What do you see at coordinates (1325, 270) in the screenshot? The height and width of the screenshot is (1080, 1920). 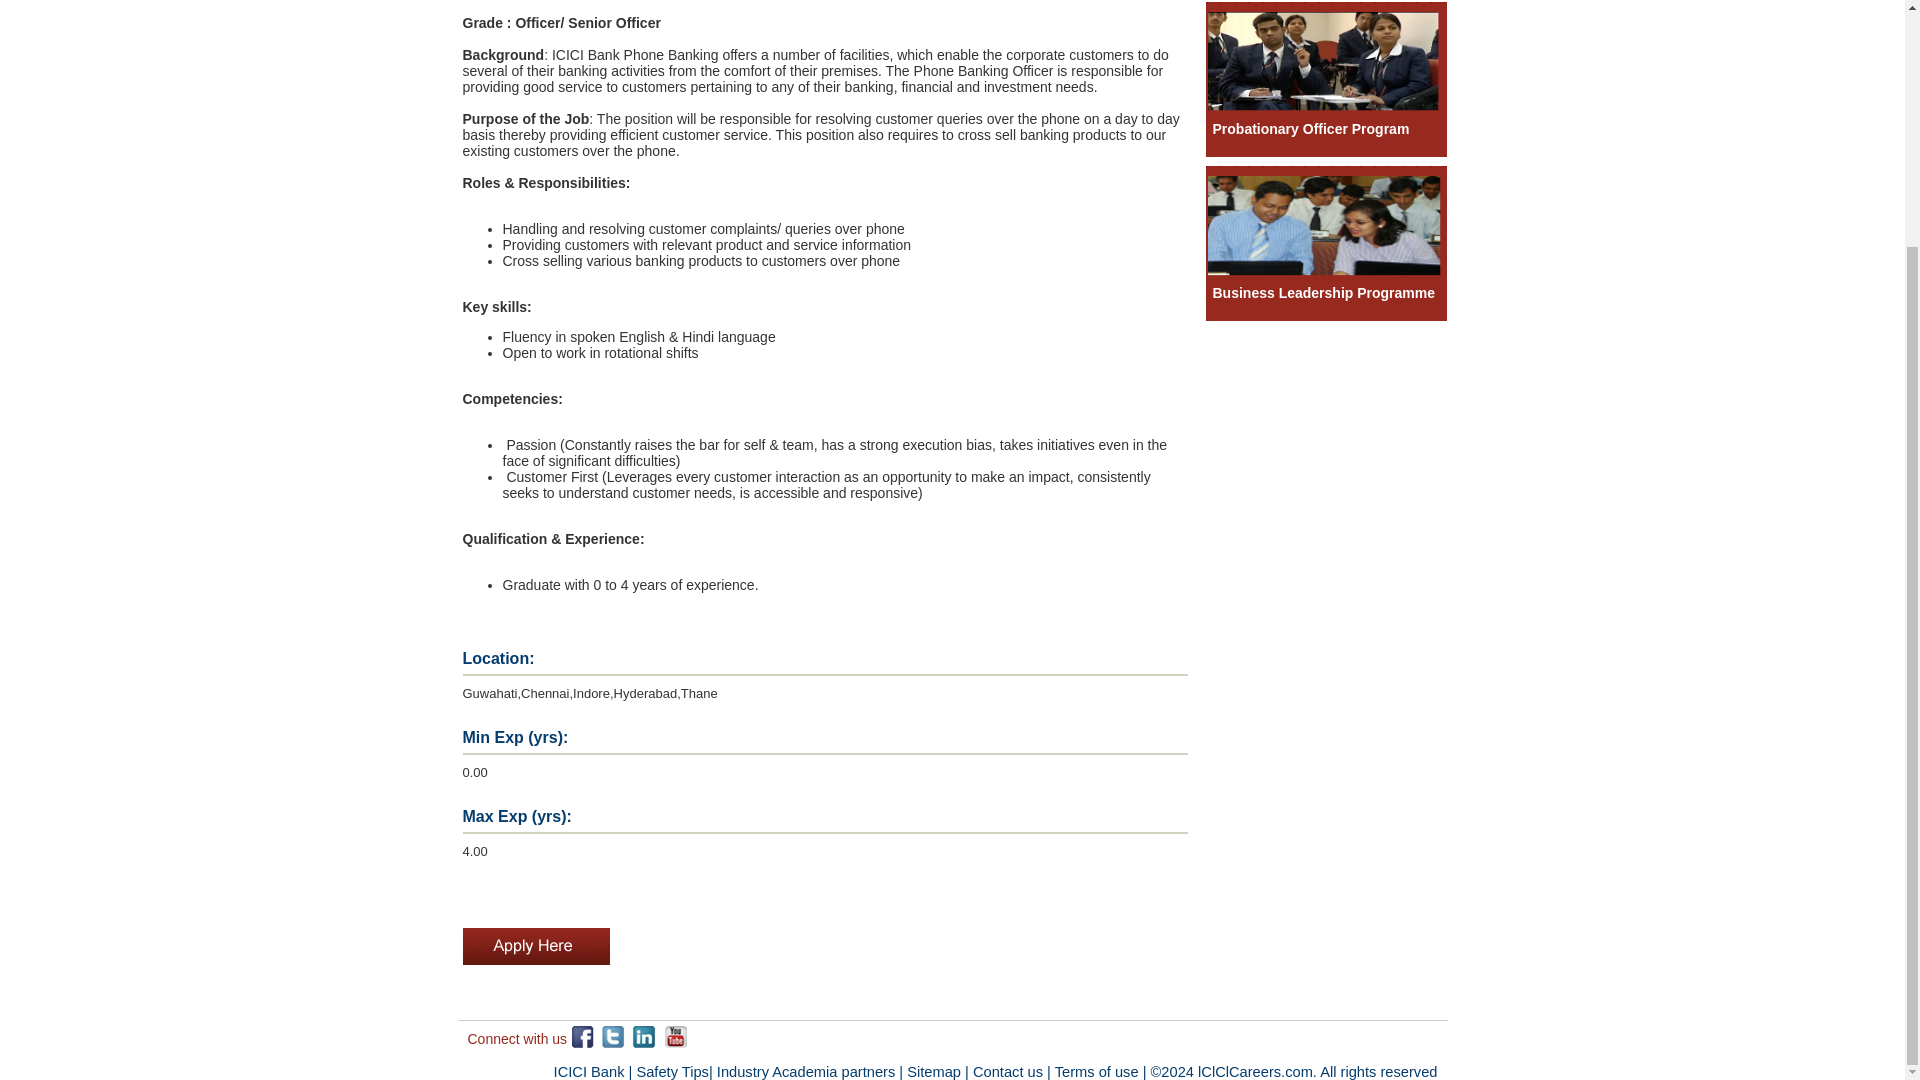 I see `Business Leadership Programme` at bounding box center [1325, 270].